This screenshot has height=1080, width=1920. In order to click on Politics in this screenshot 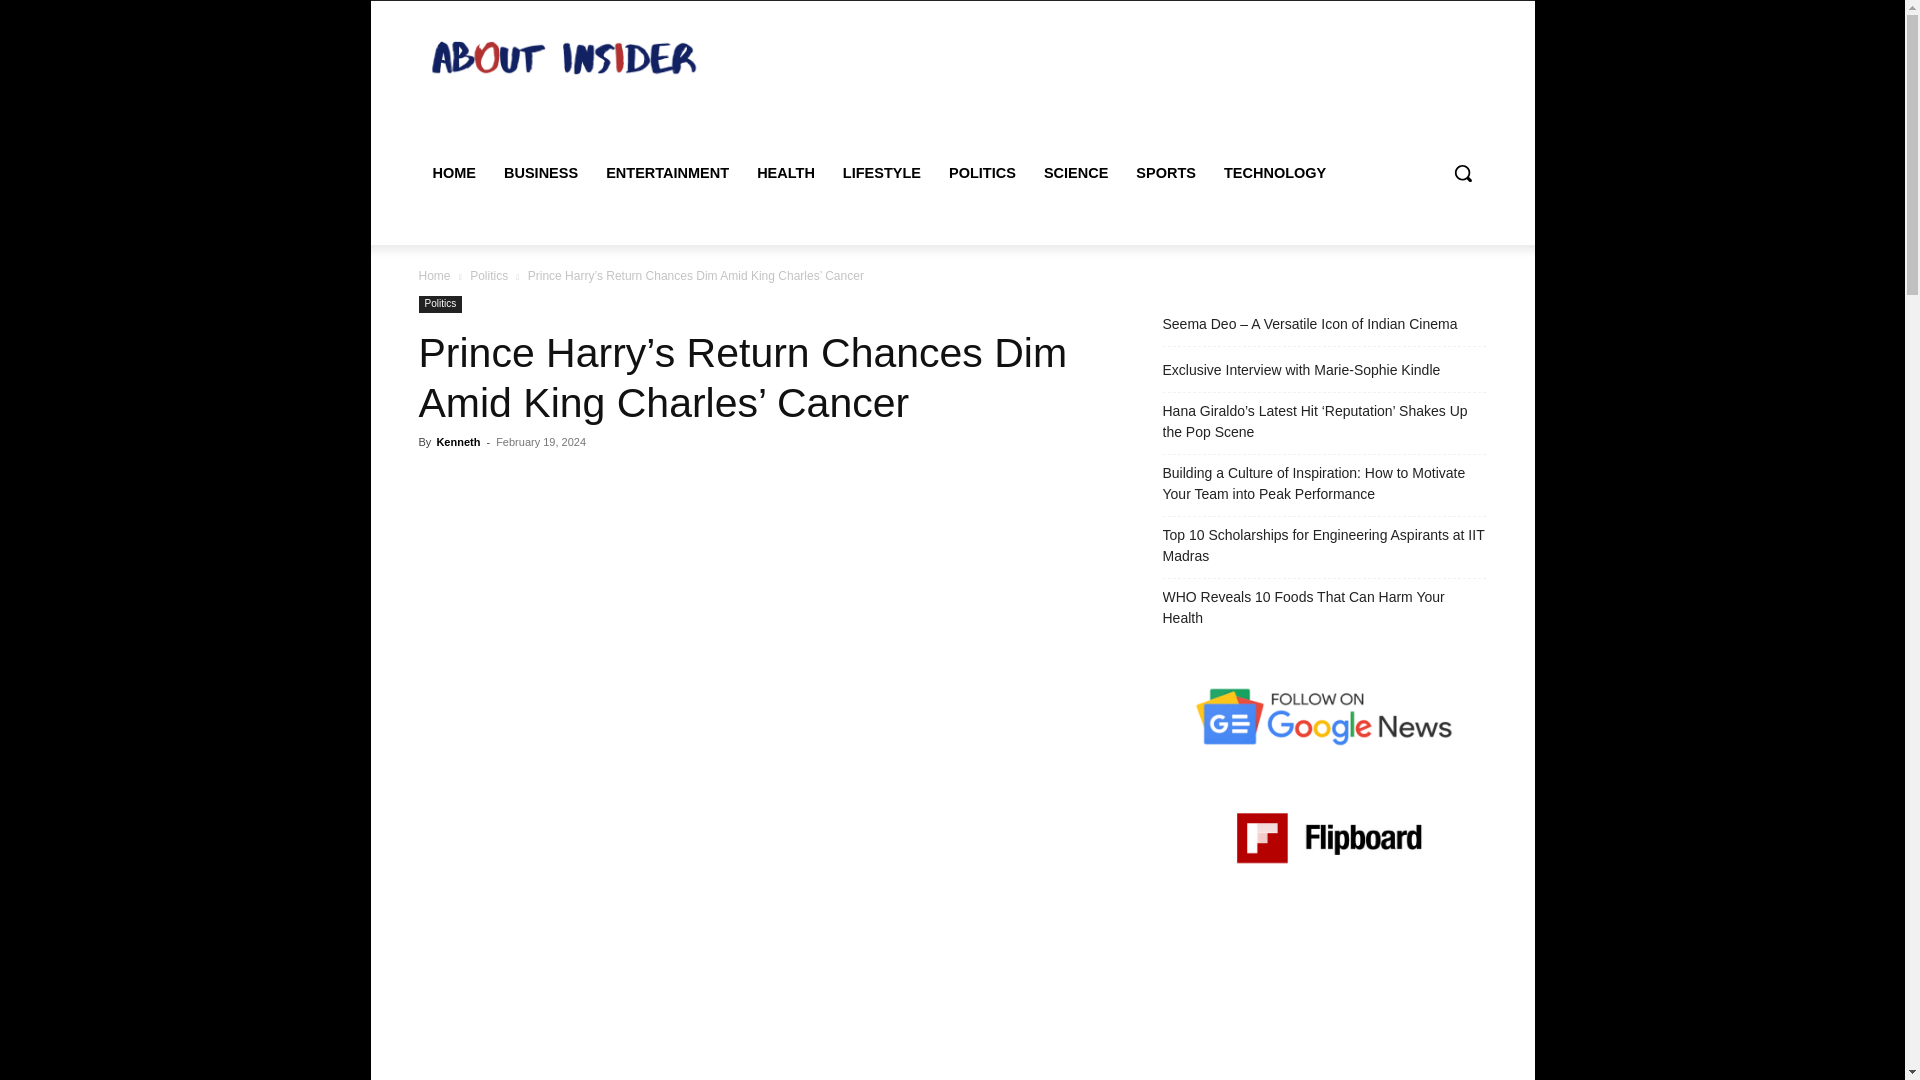, I will do `click(489, 275)`.